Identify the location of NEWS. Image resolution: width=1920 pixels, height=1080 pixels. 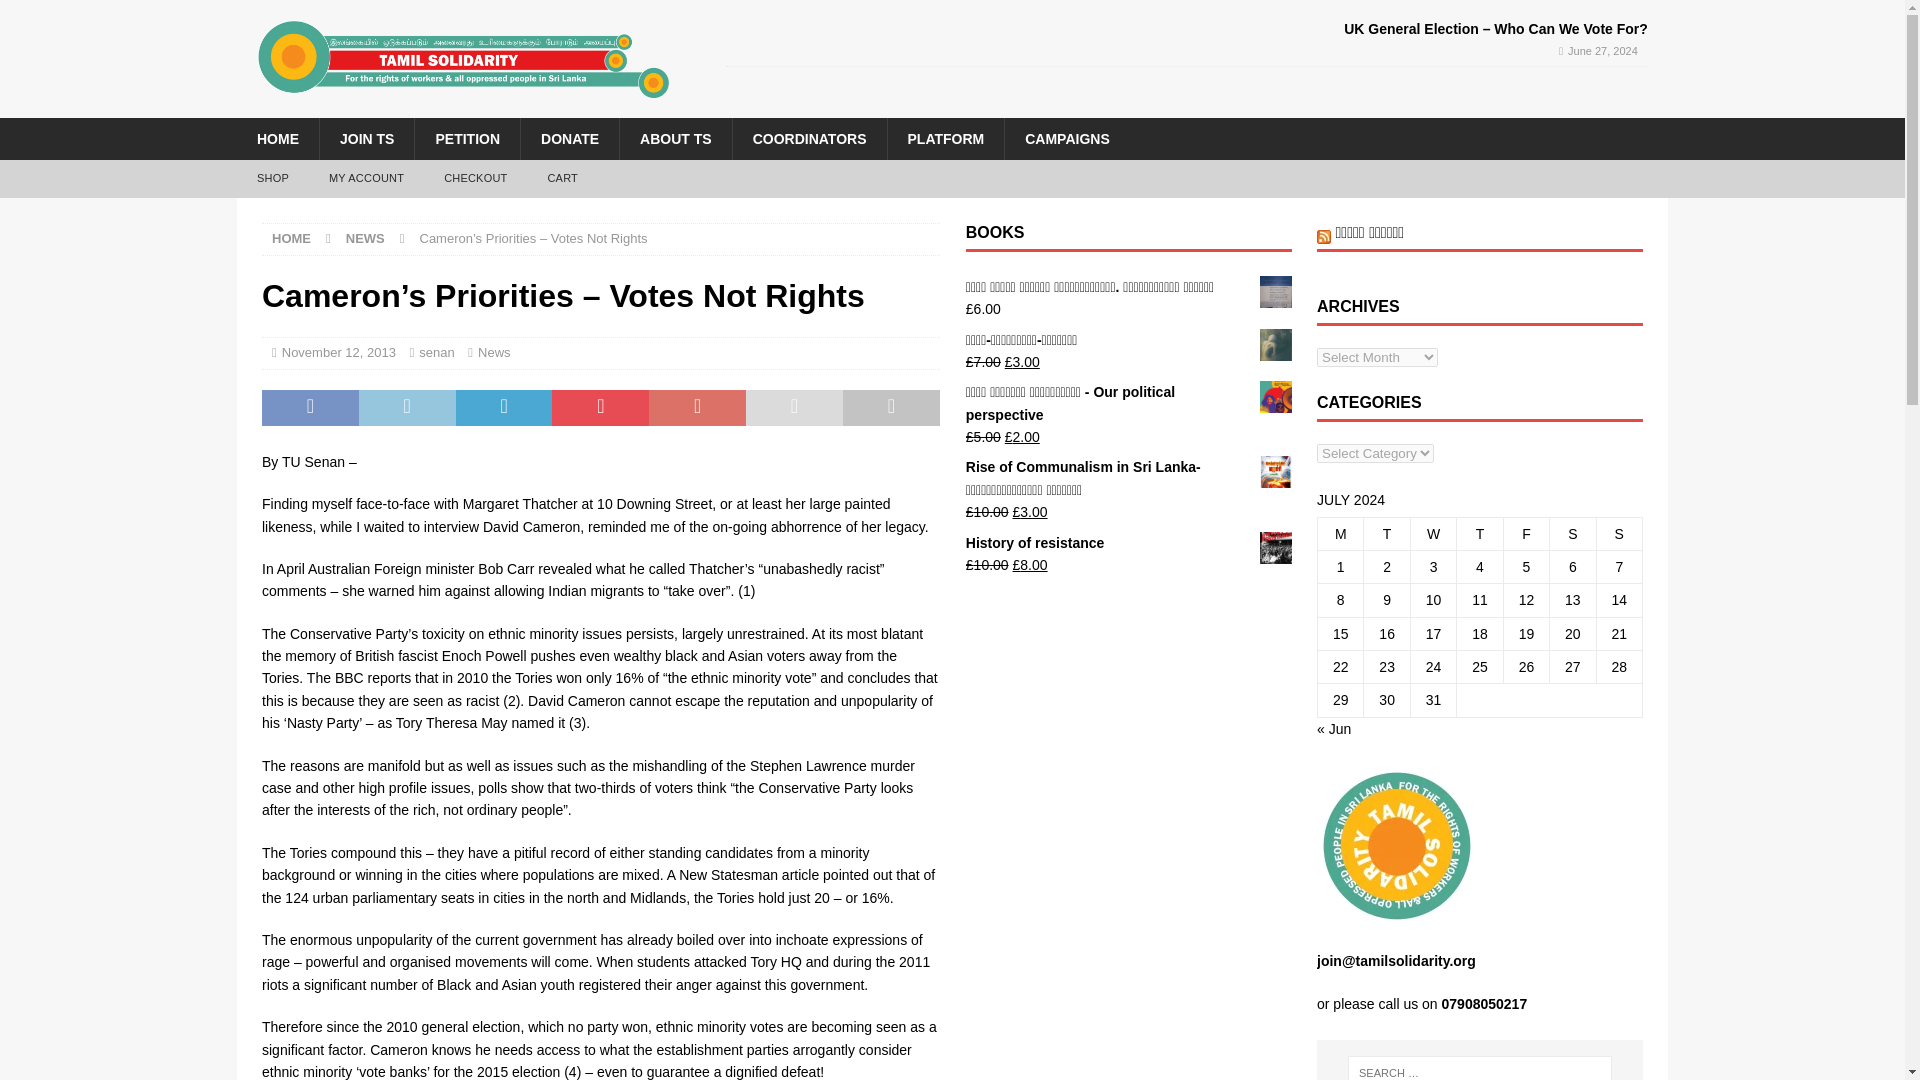
(365, 238).